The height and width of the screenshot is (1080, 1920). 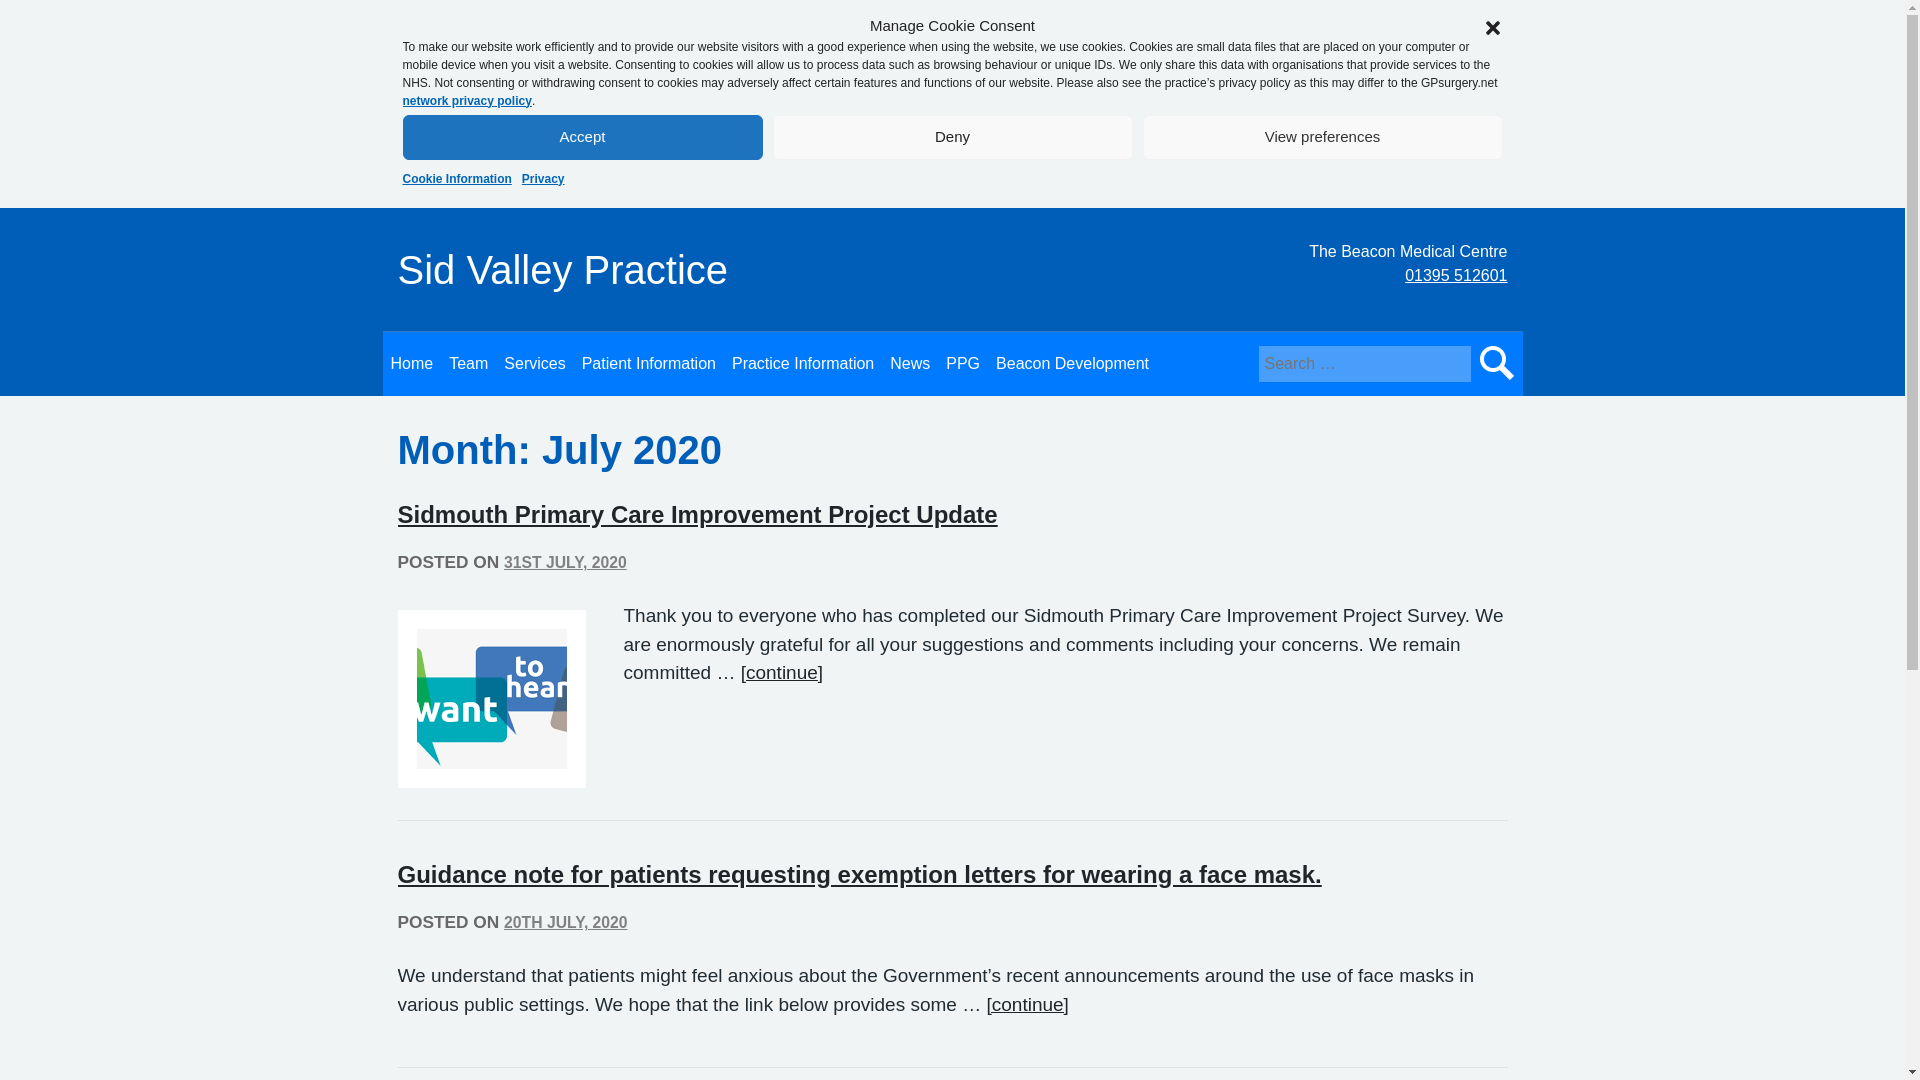 I want to click on Sidmouth Primary Care Improvement Project Update, so click(x=698, y=514).